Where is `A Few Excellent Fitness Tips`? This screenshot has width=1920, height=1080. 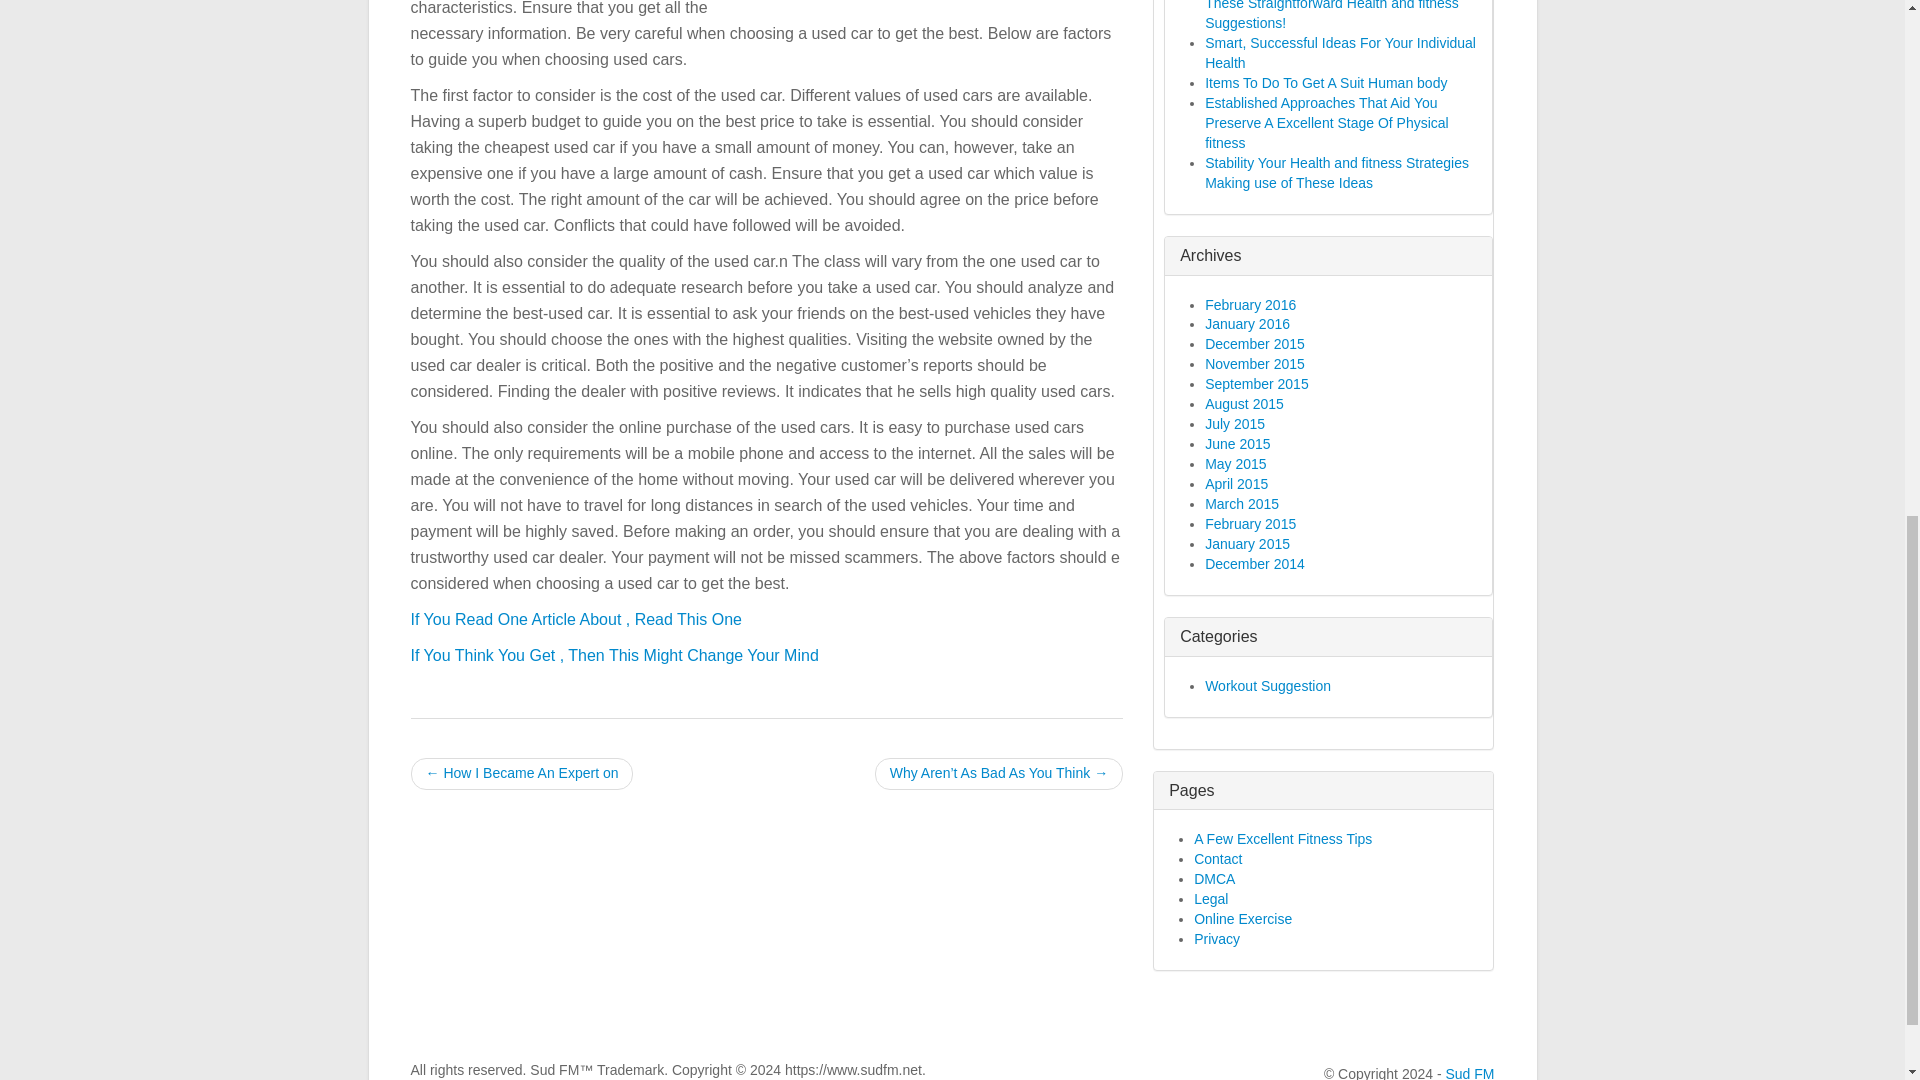
A Few Excellent Fitness Tips is located at coordinates (1283, 838).